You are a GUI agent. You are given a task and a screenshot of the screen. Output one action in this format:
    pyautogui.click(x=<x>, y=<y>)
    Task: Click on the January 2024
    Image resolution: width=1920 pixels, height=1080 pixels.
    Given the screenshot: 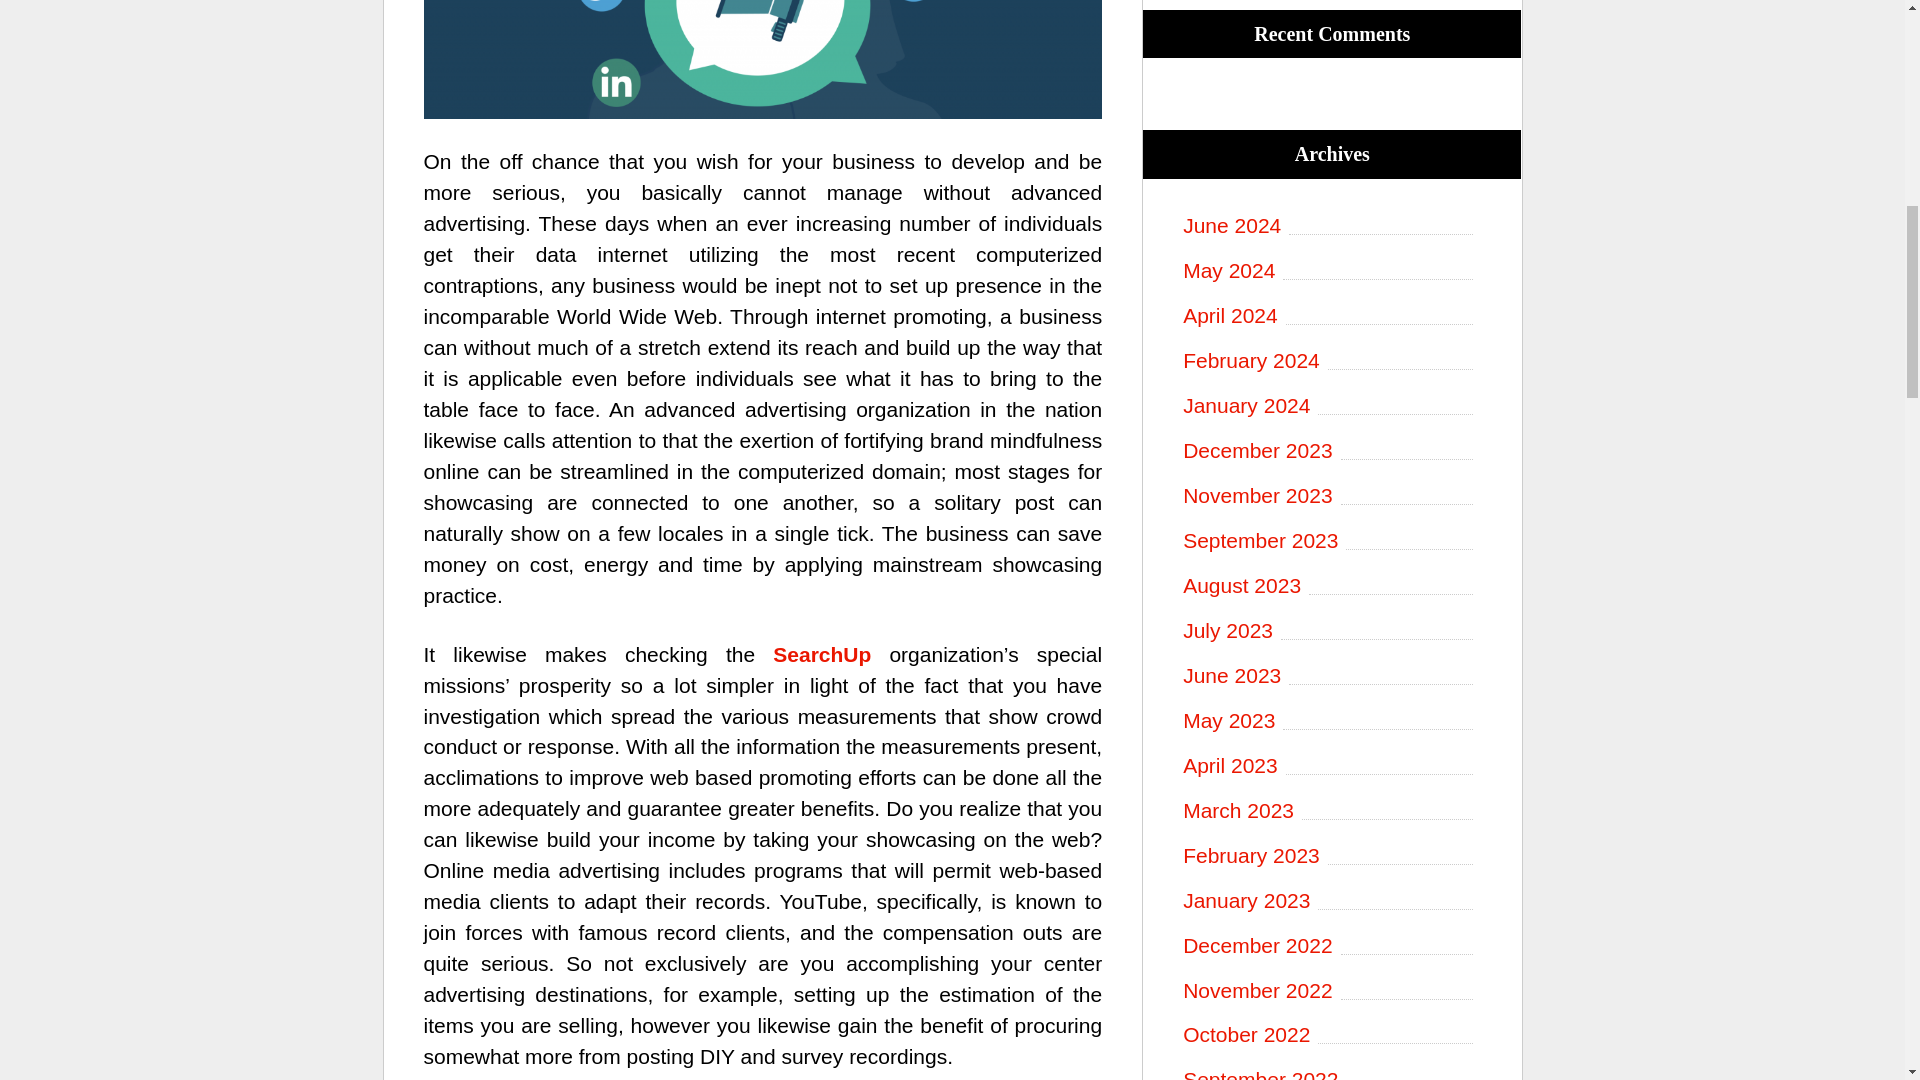 What is the action you would take?
    pyautogui.click(x=1331, y=406)
    